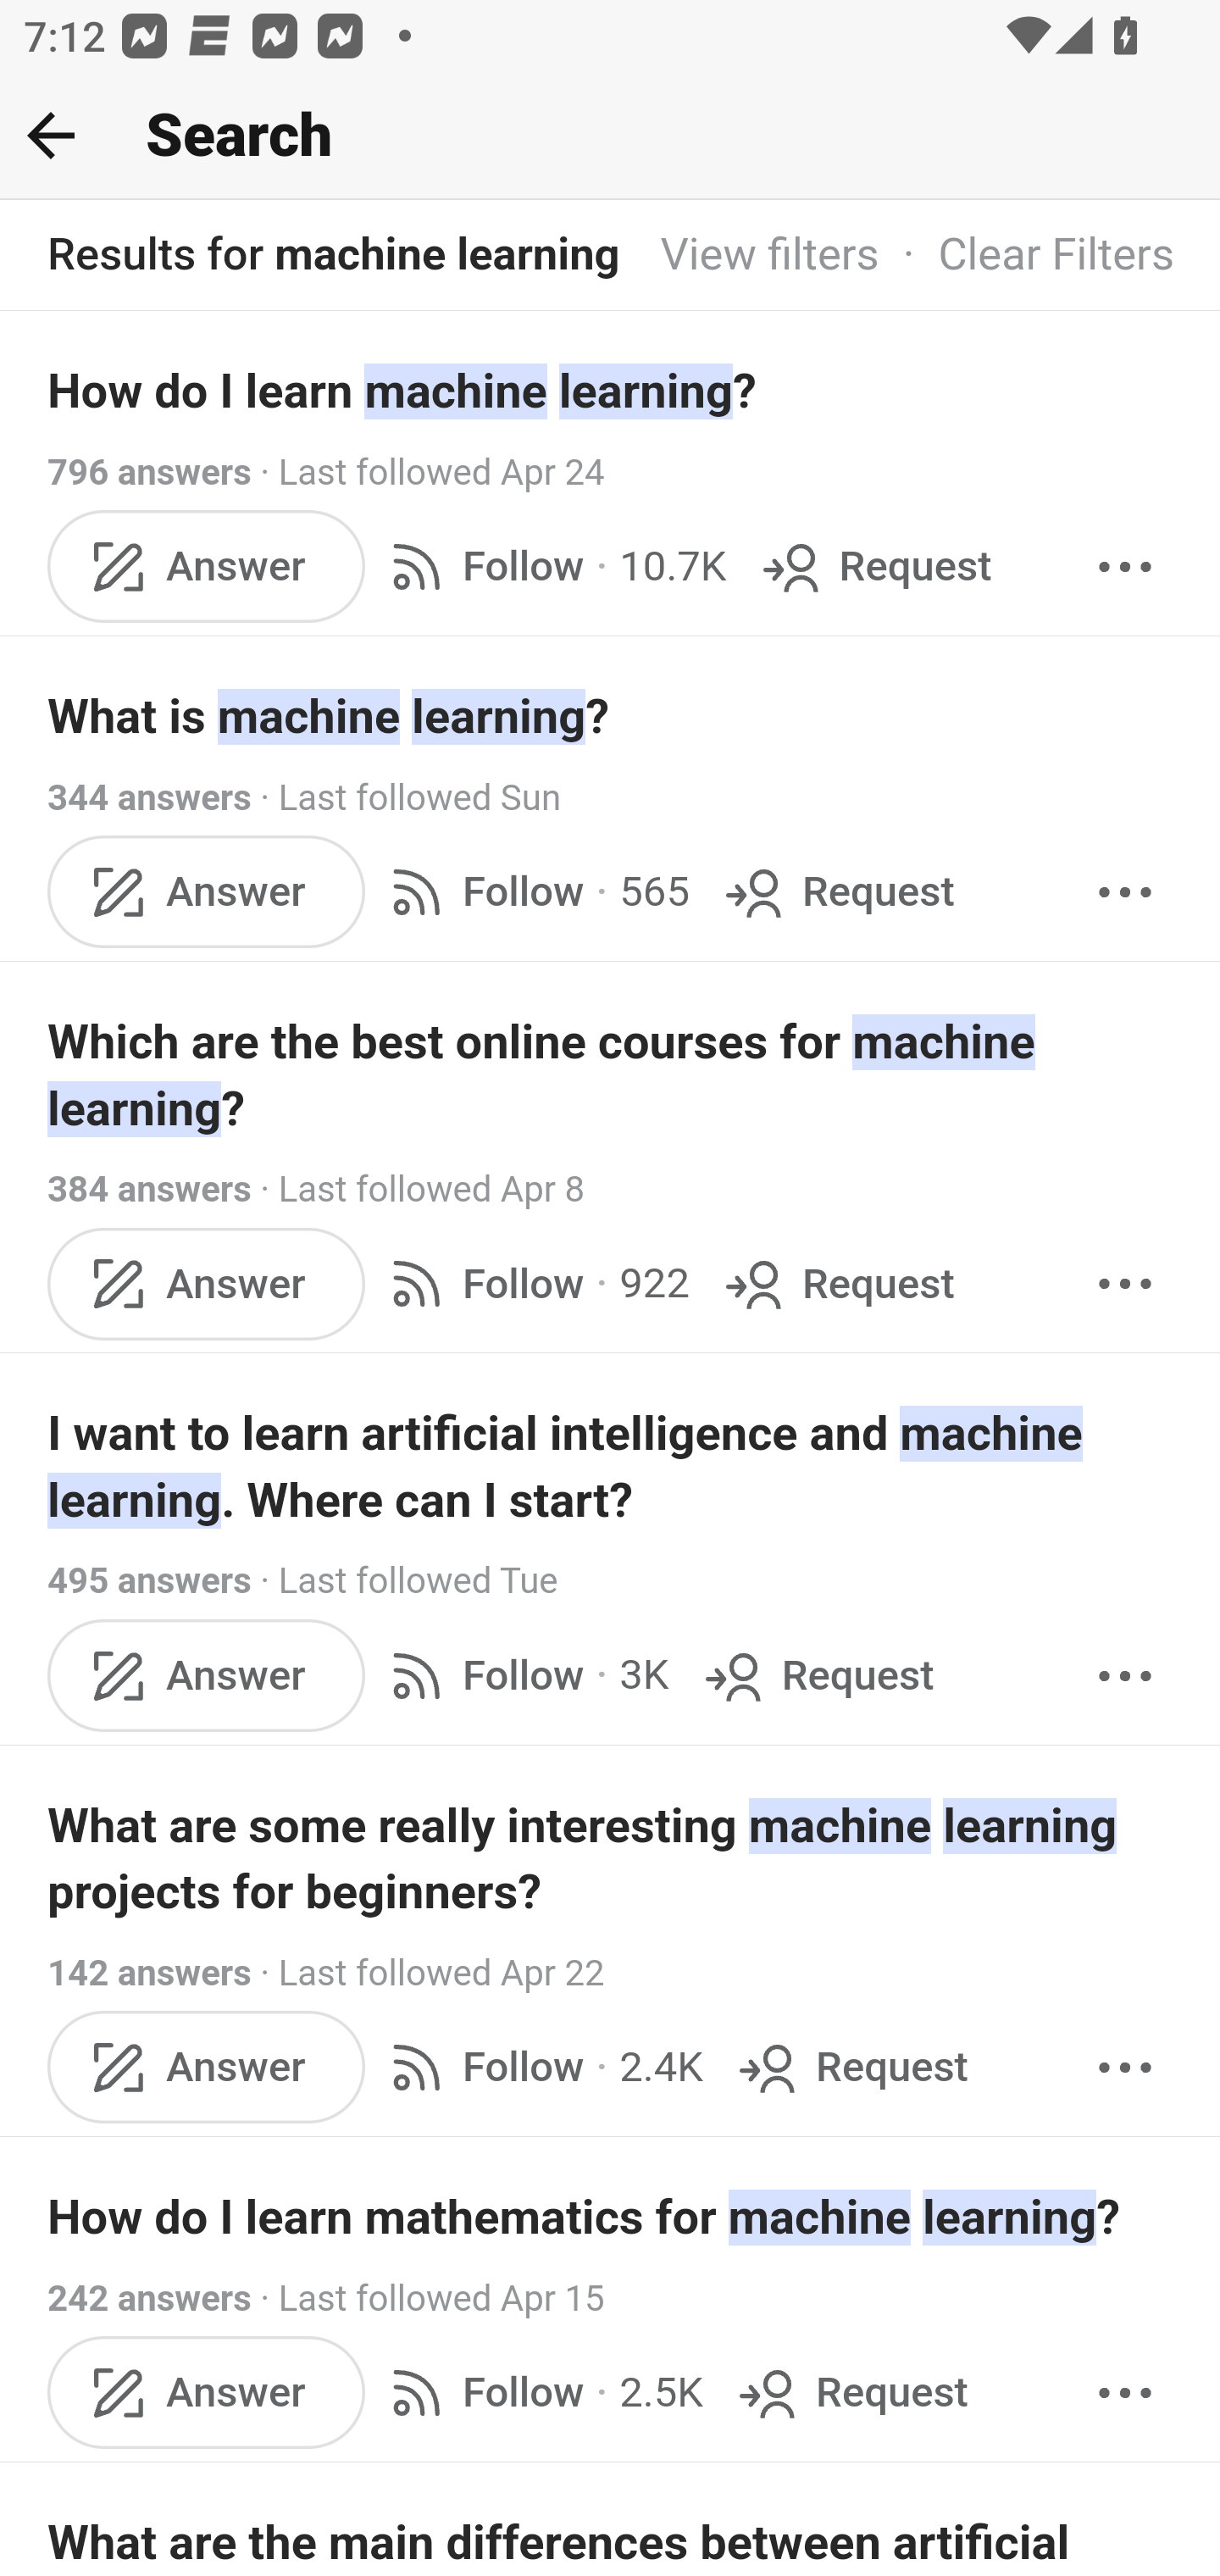 The image size is (1220, 2576). I want to click on More, so click(1125, 564).